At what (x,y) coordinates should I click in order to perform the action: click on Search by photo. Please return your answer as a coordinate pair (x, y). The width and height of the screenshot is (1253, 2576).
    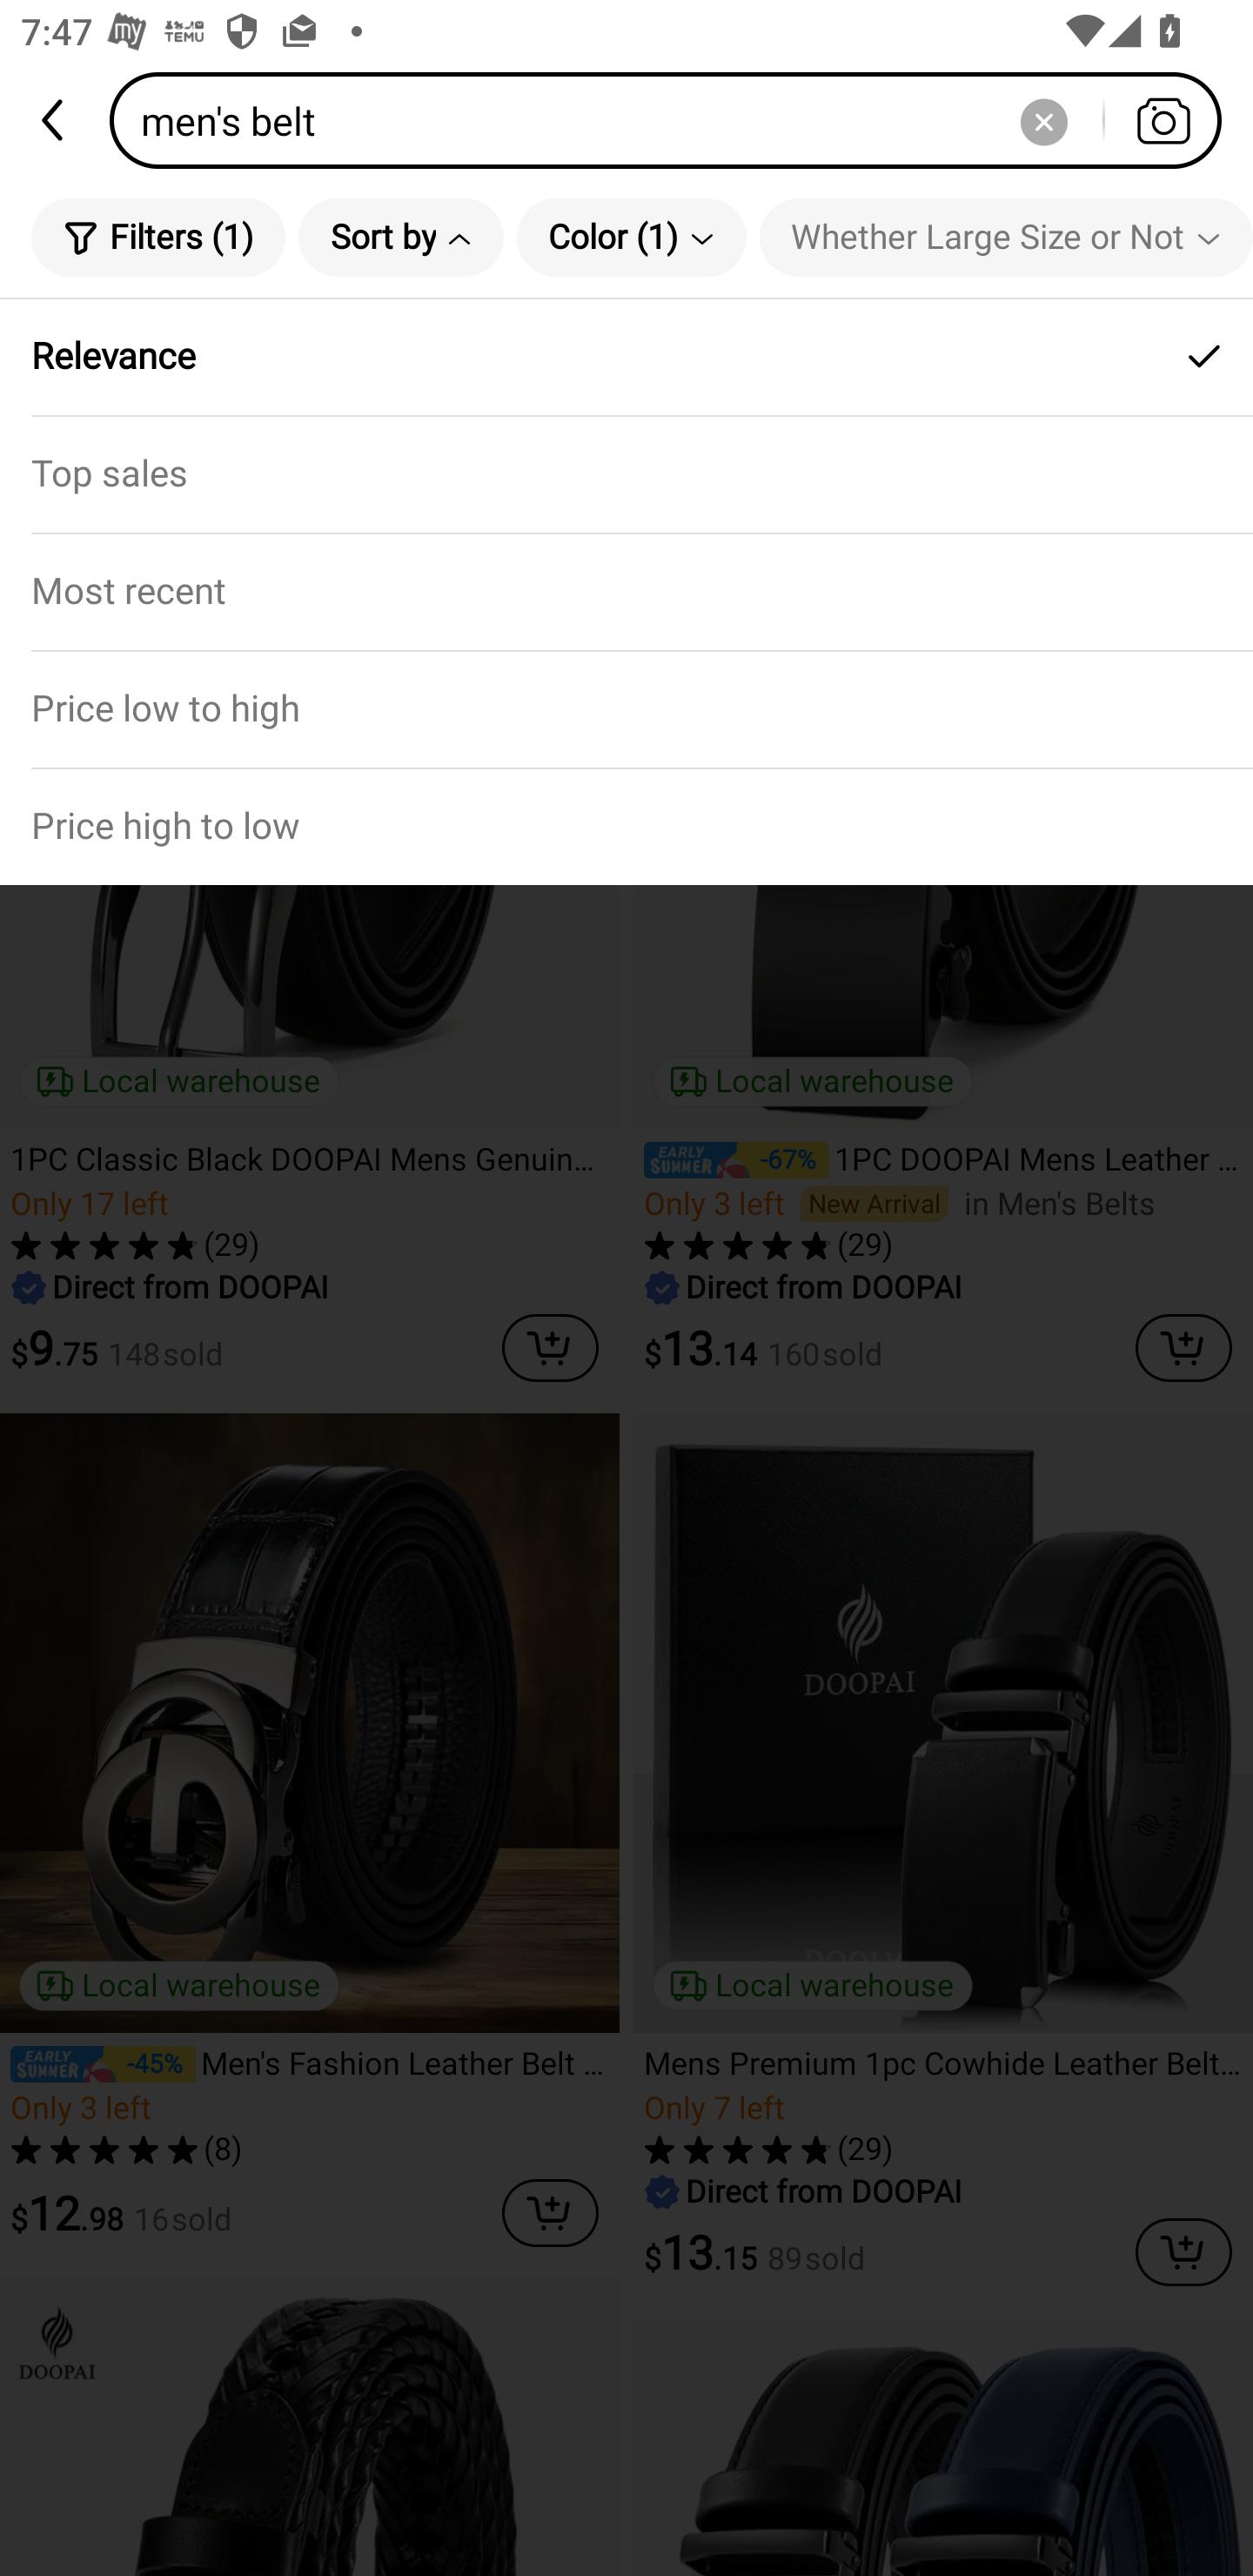
    Looking at the image, I should click on (1163, 120).